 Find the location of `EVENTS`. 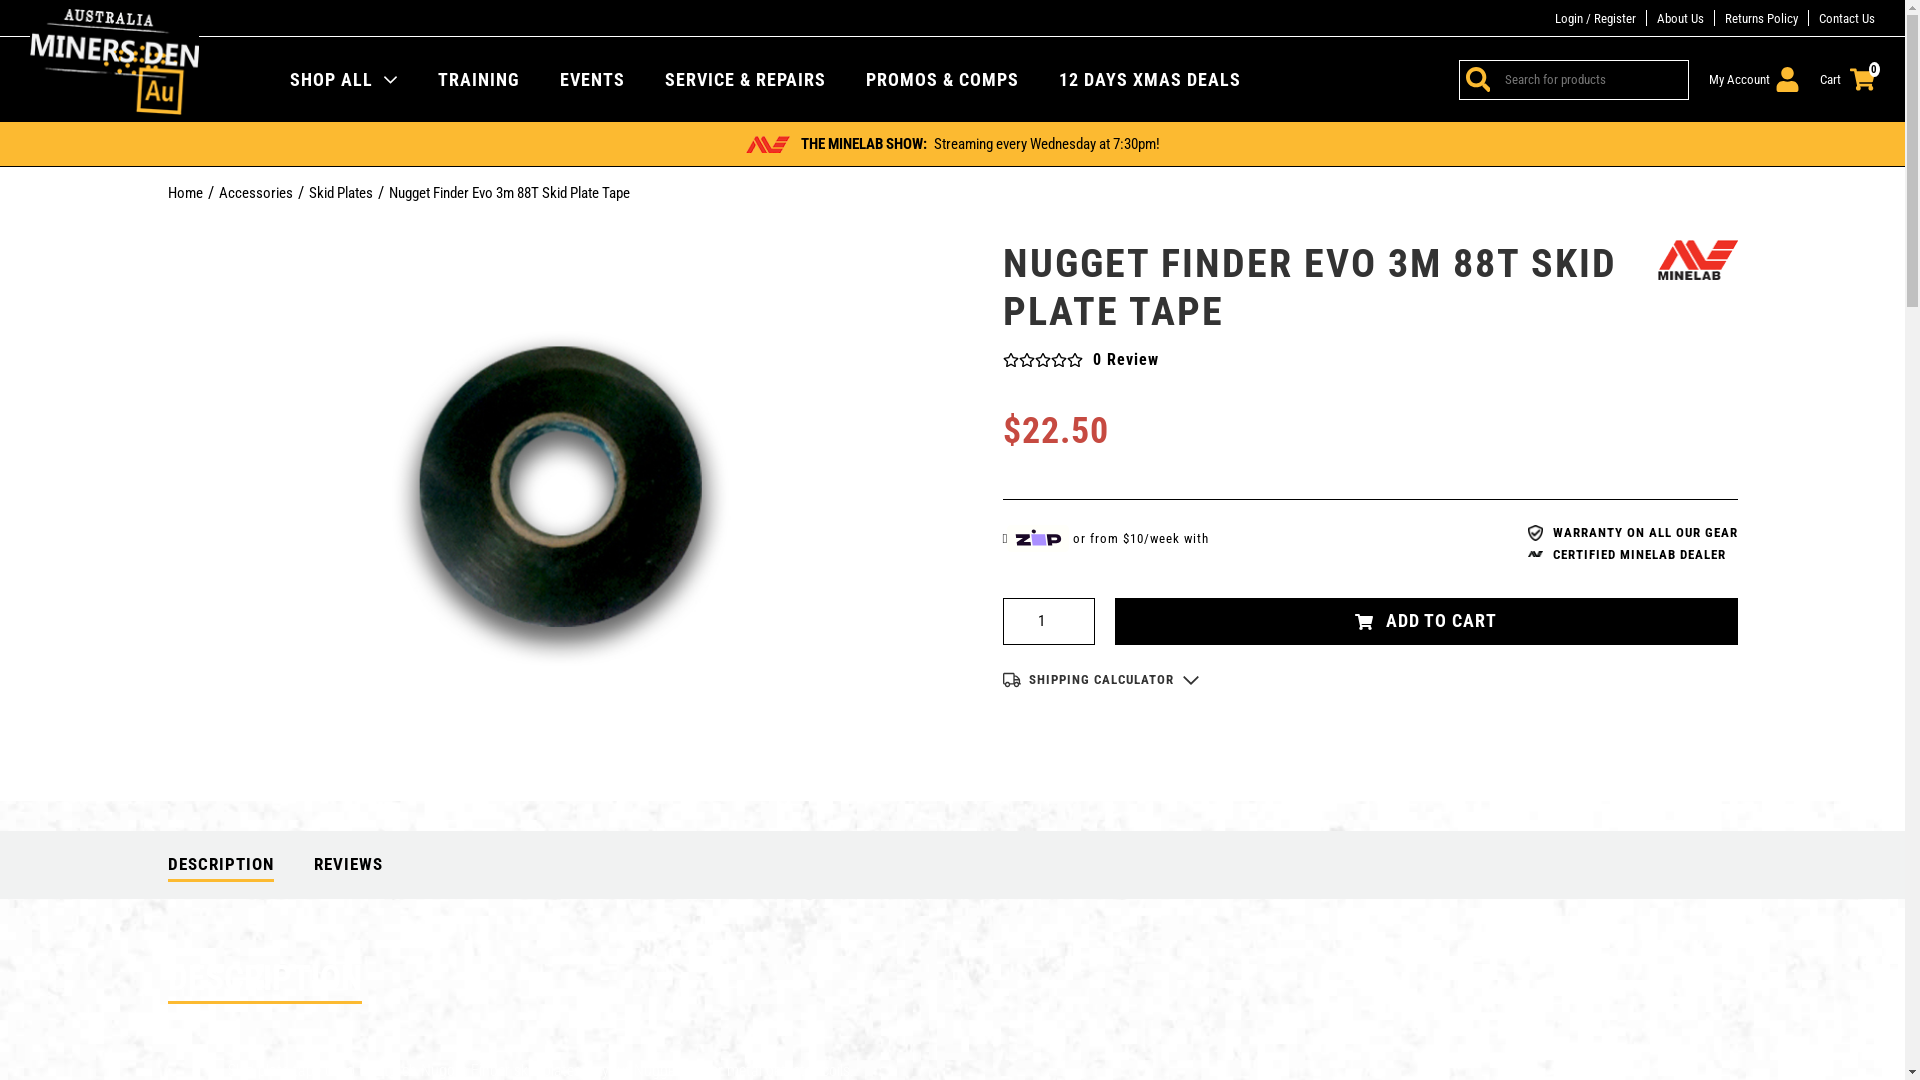

EVENTS is located at coordinates (592, 79).